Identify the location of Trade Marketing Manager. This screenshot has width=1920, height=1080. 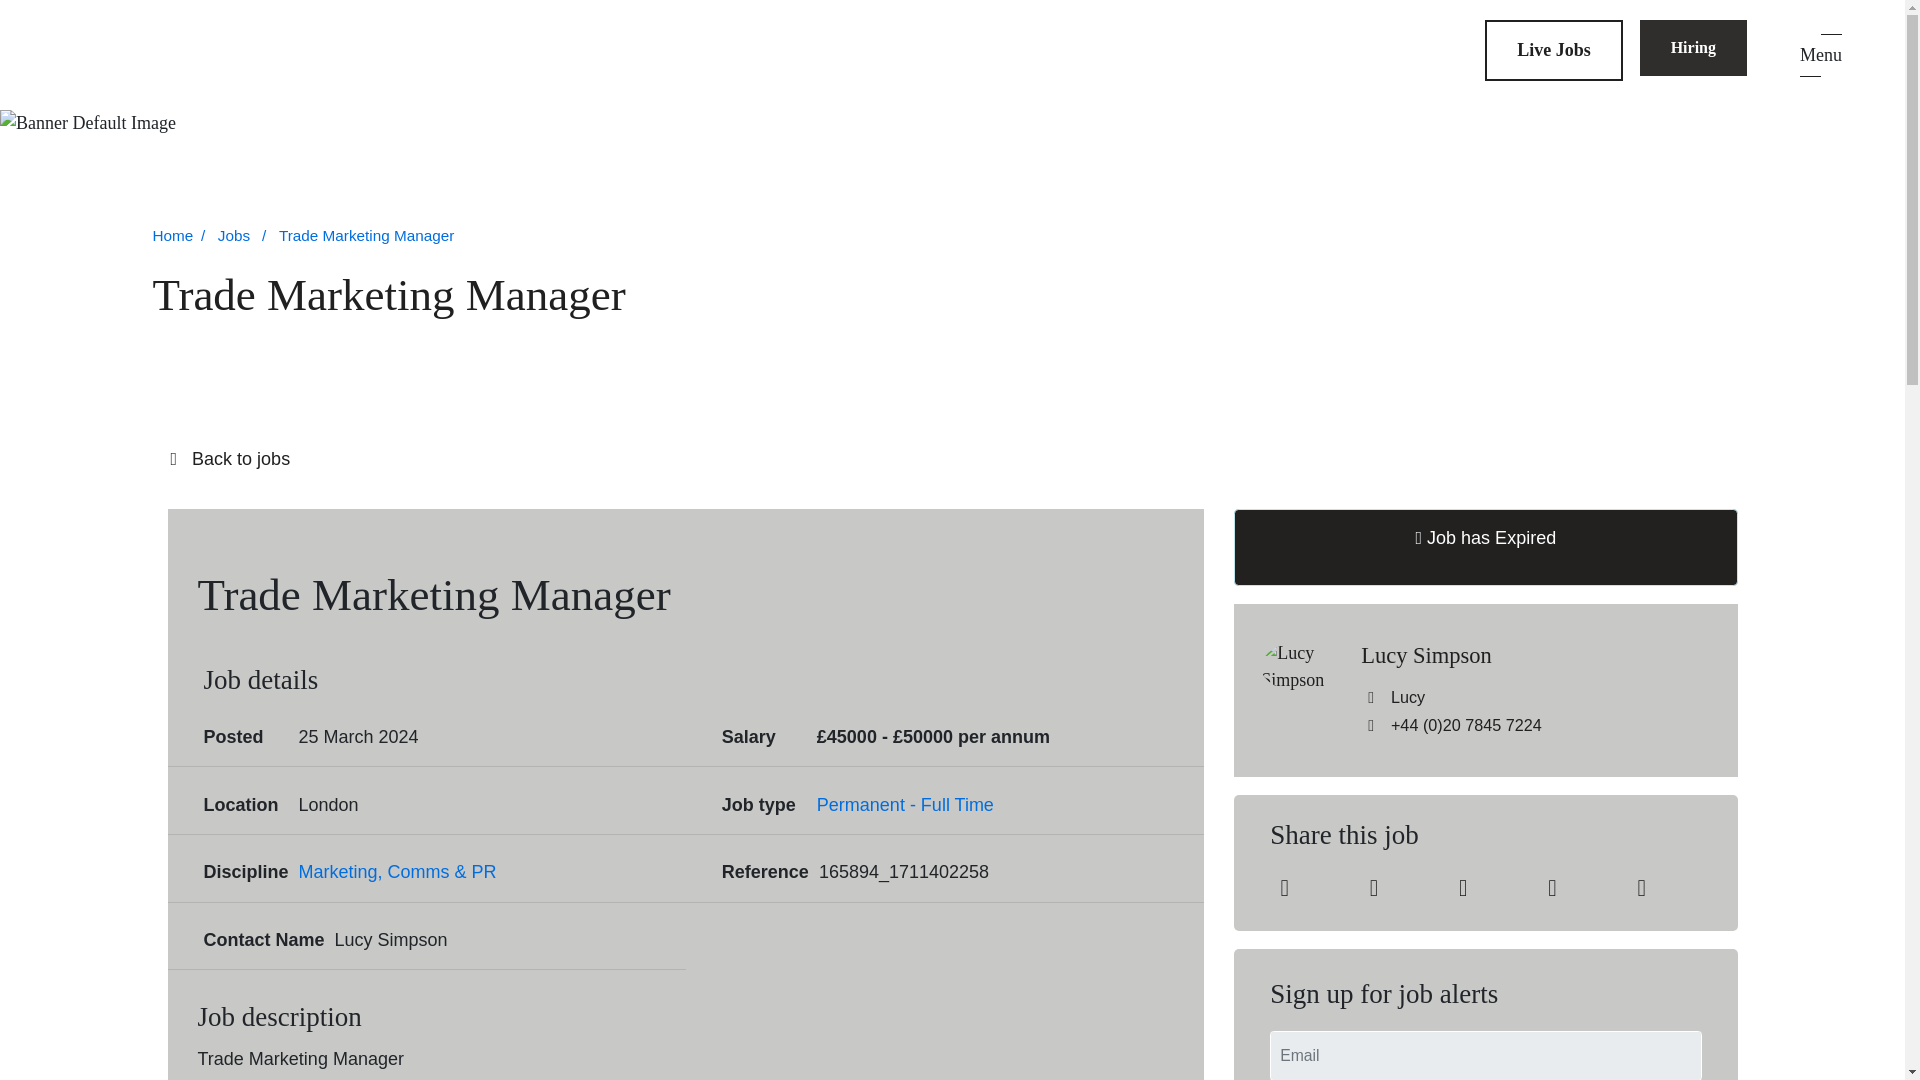
(366, 236).